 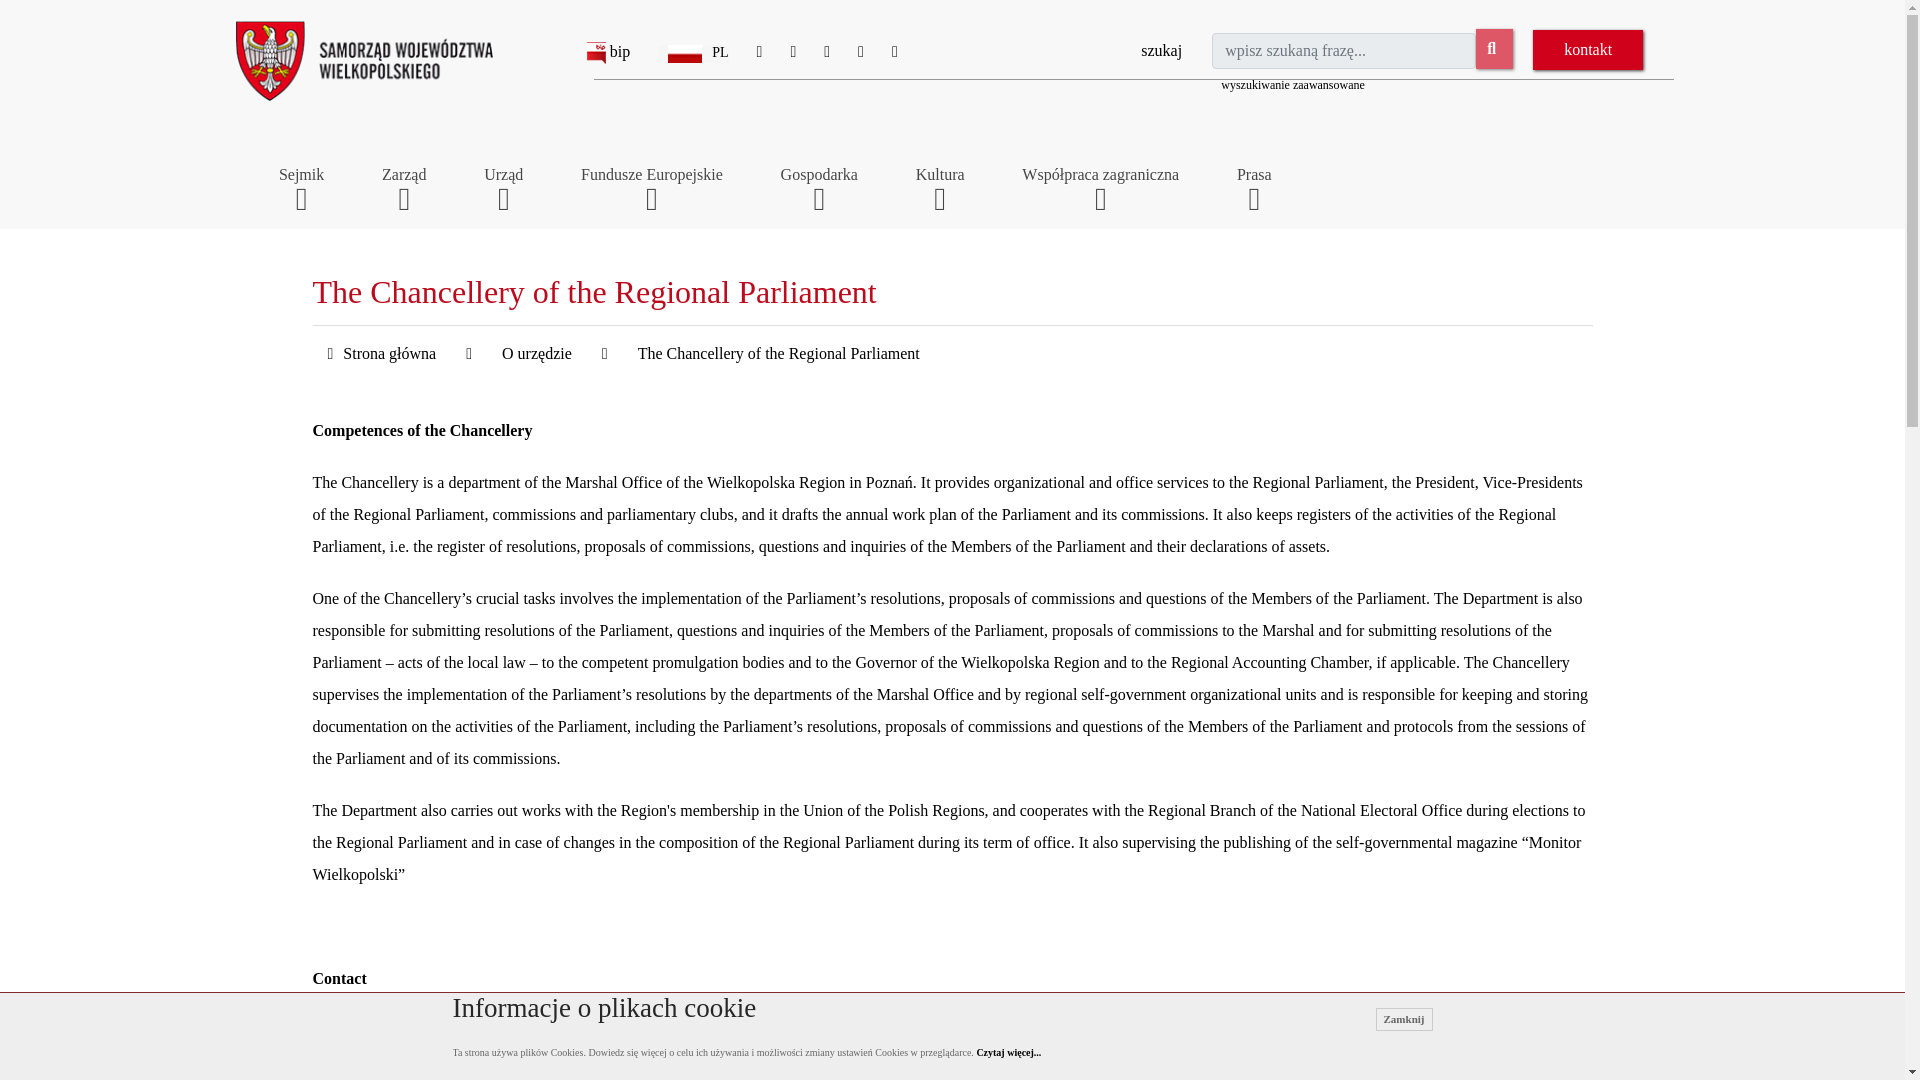 I want to click on Zamknij, so click(x=1404, y=1019).